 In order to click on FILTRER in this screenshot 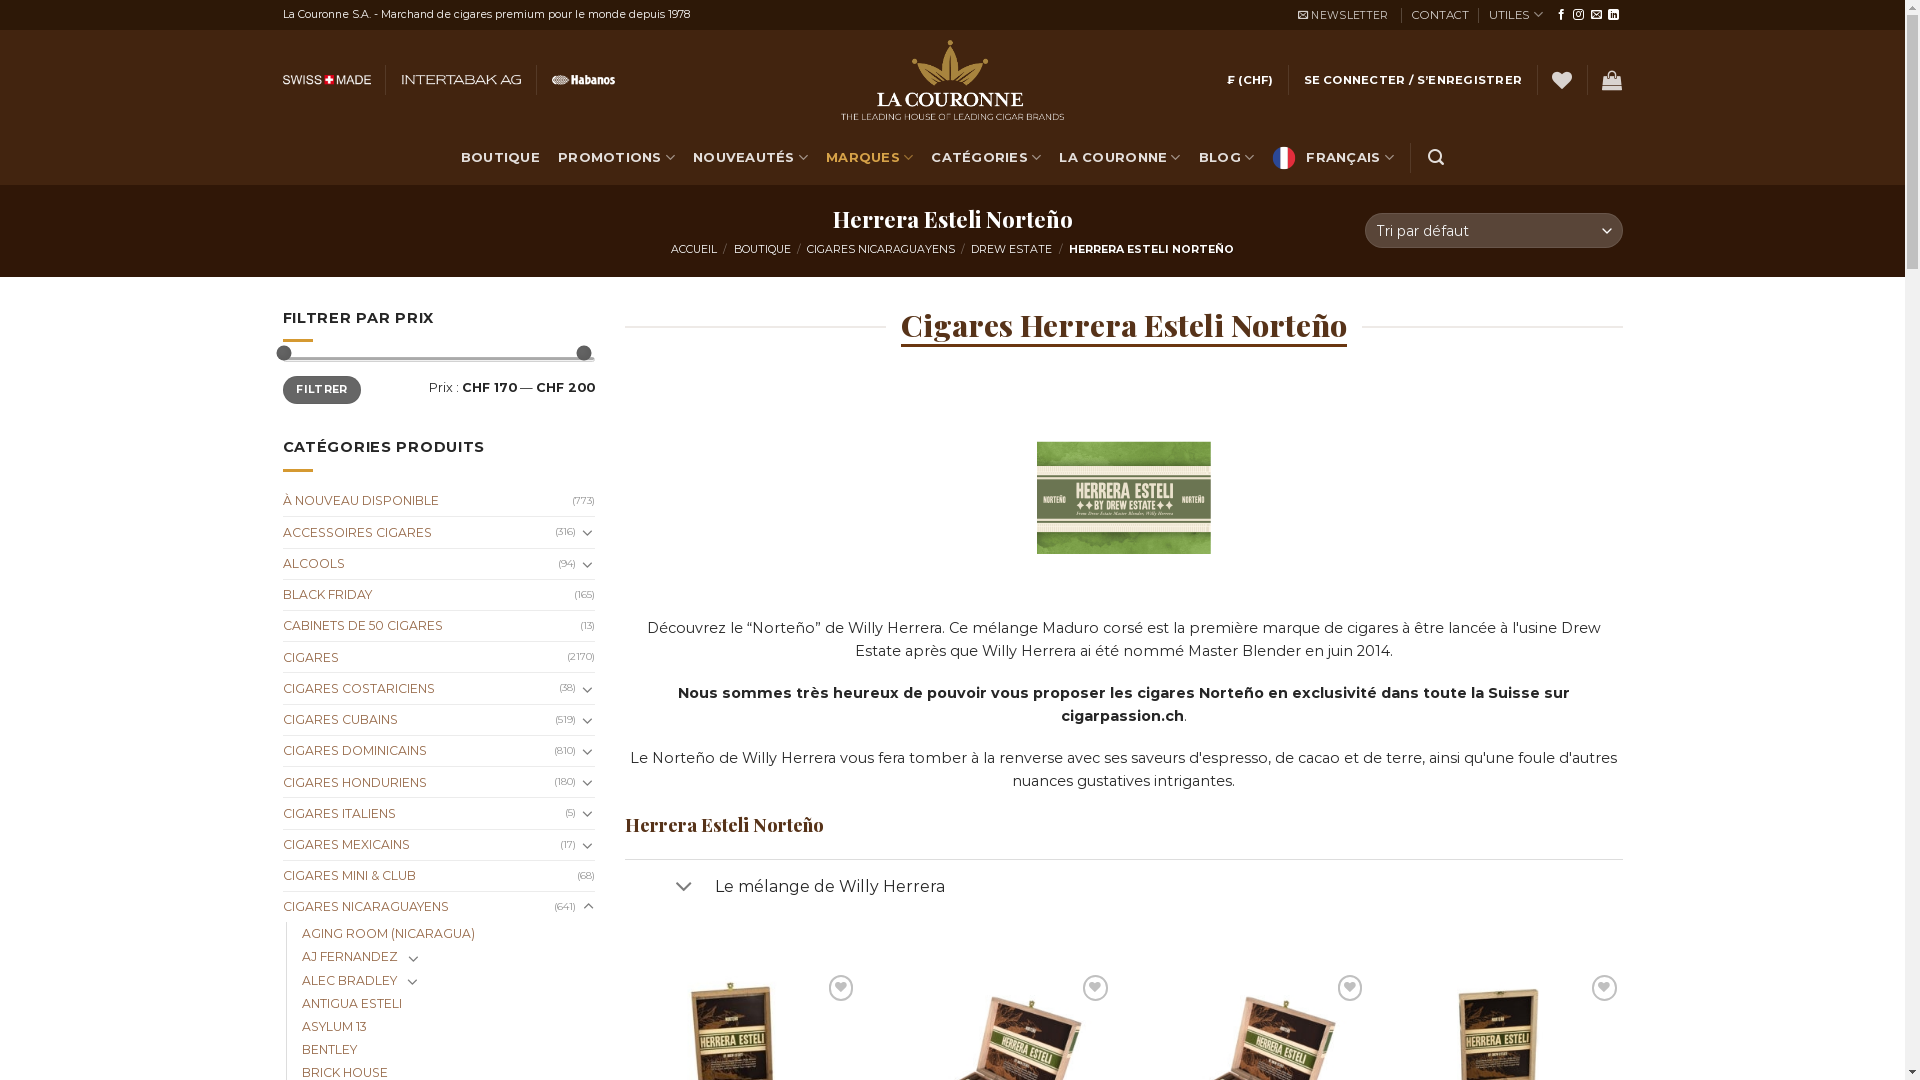, I will do `click(322, 390)`.